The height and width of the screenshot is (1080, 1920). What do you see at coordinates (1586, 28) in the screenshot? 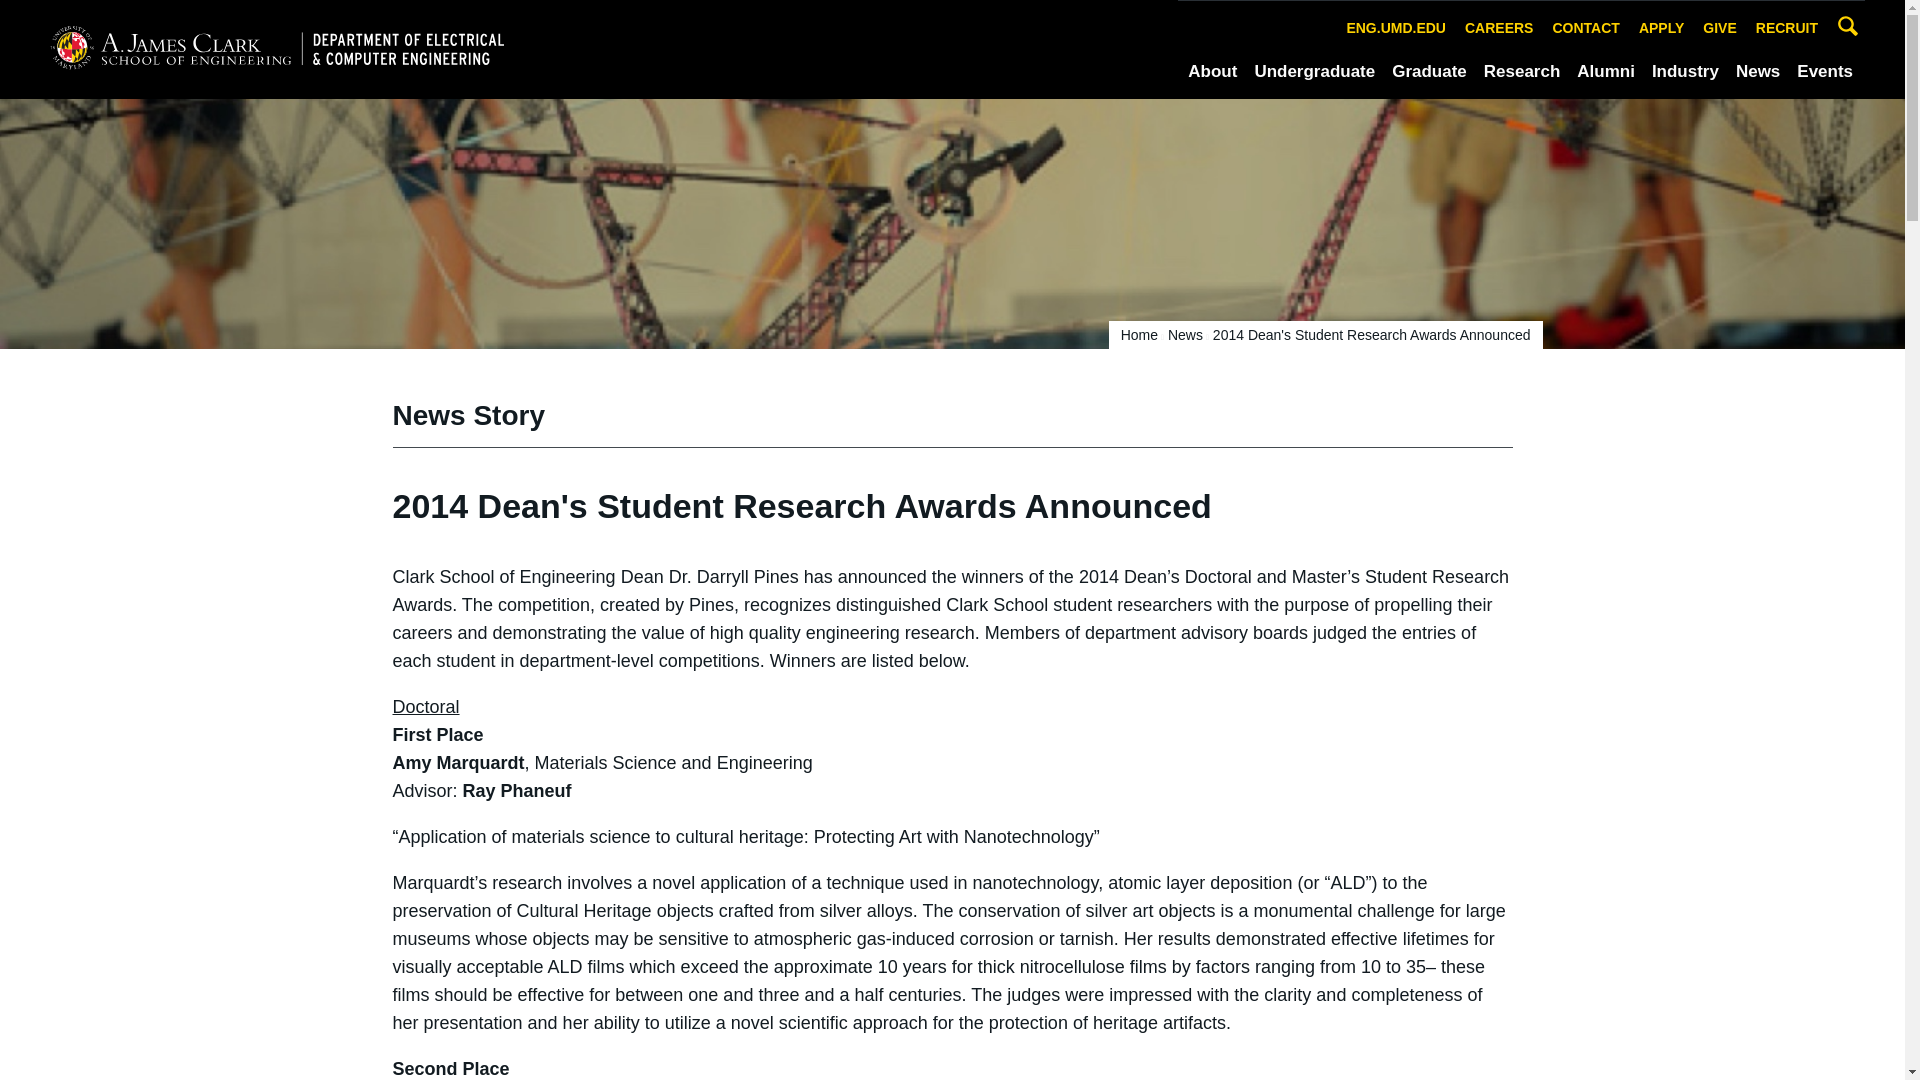
I see `CONTACT` at bounding box center [1586, 28].